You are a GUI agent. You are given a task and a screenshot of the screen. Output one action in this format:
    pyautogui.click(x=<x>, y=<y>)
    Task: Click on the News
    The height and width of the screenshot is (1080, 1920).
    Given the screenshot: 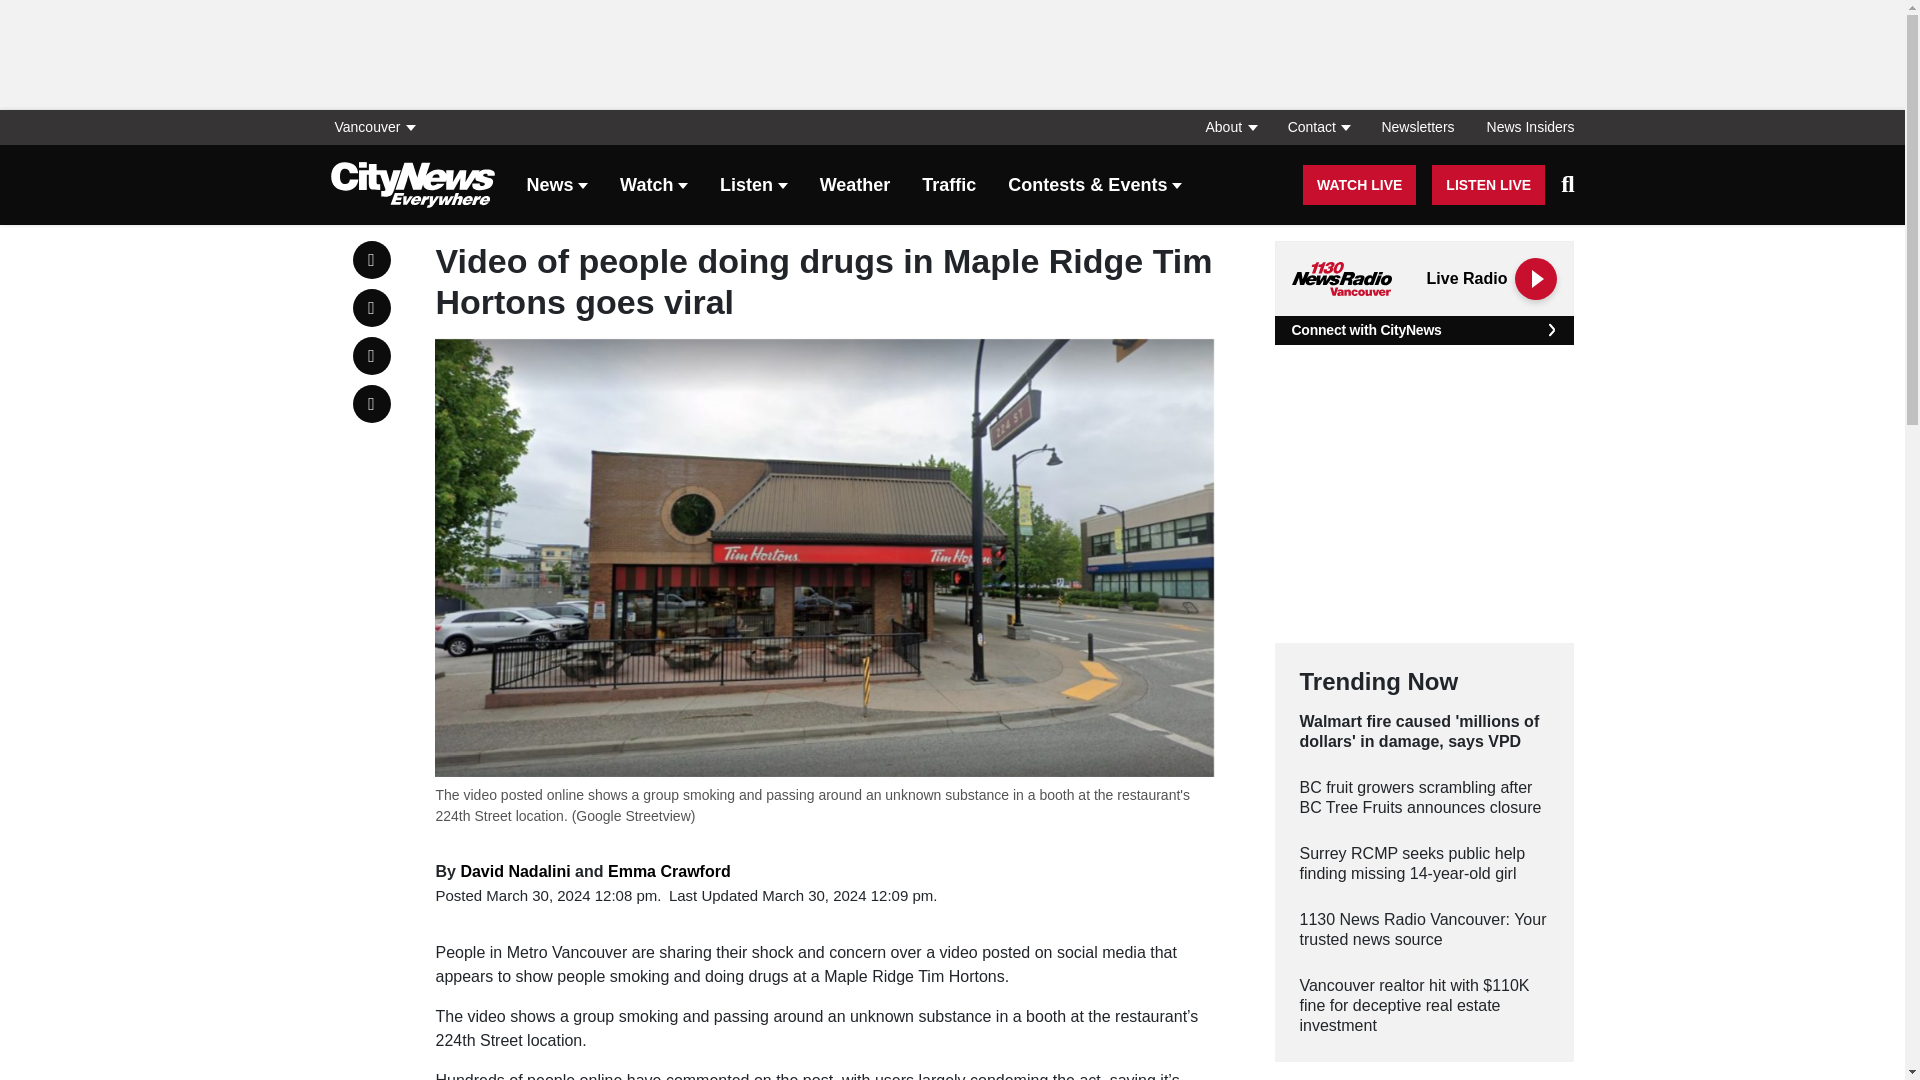 What is the action you would take?
    pyautogui.click(x=556, y=186)
    